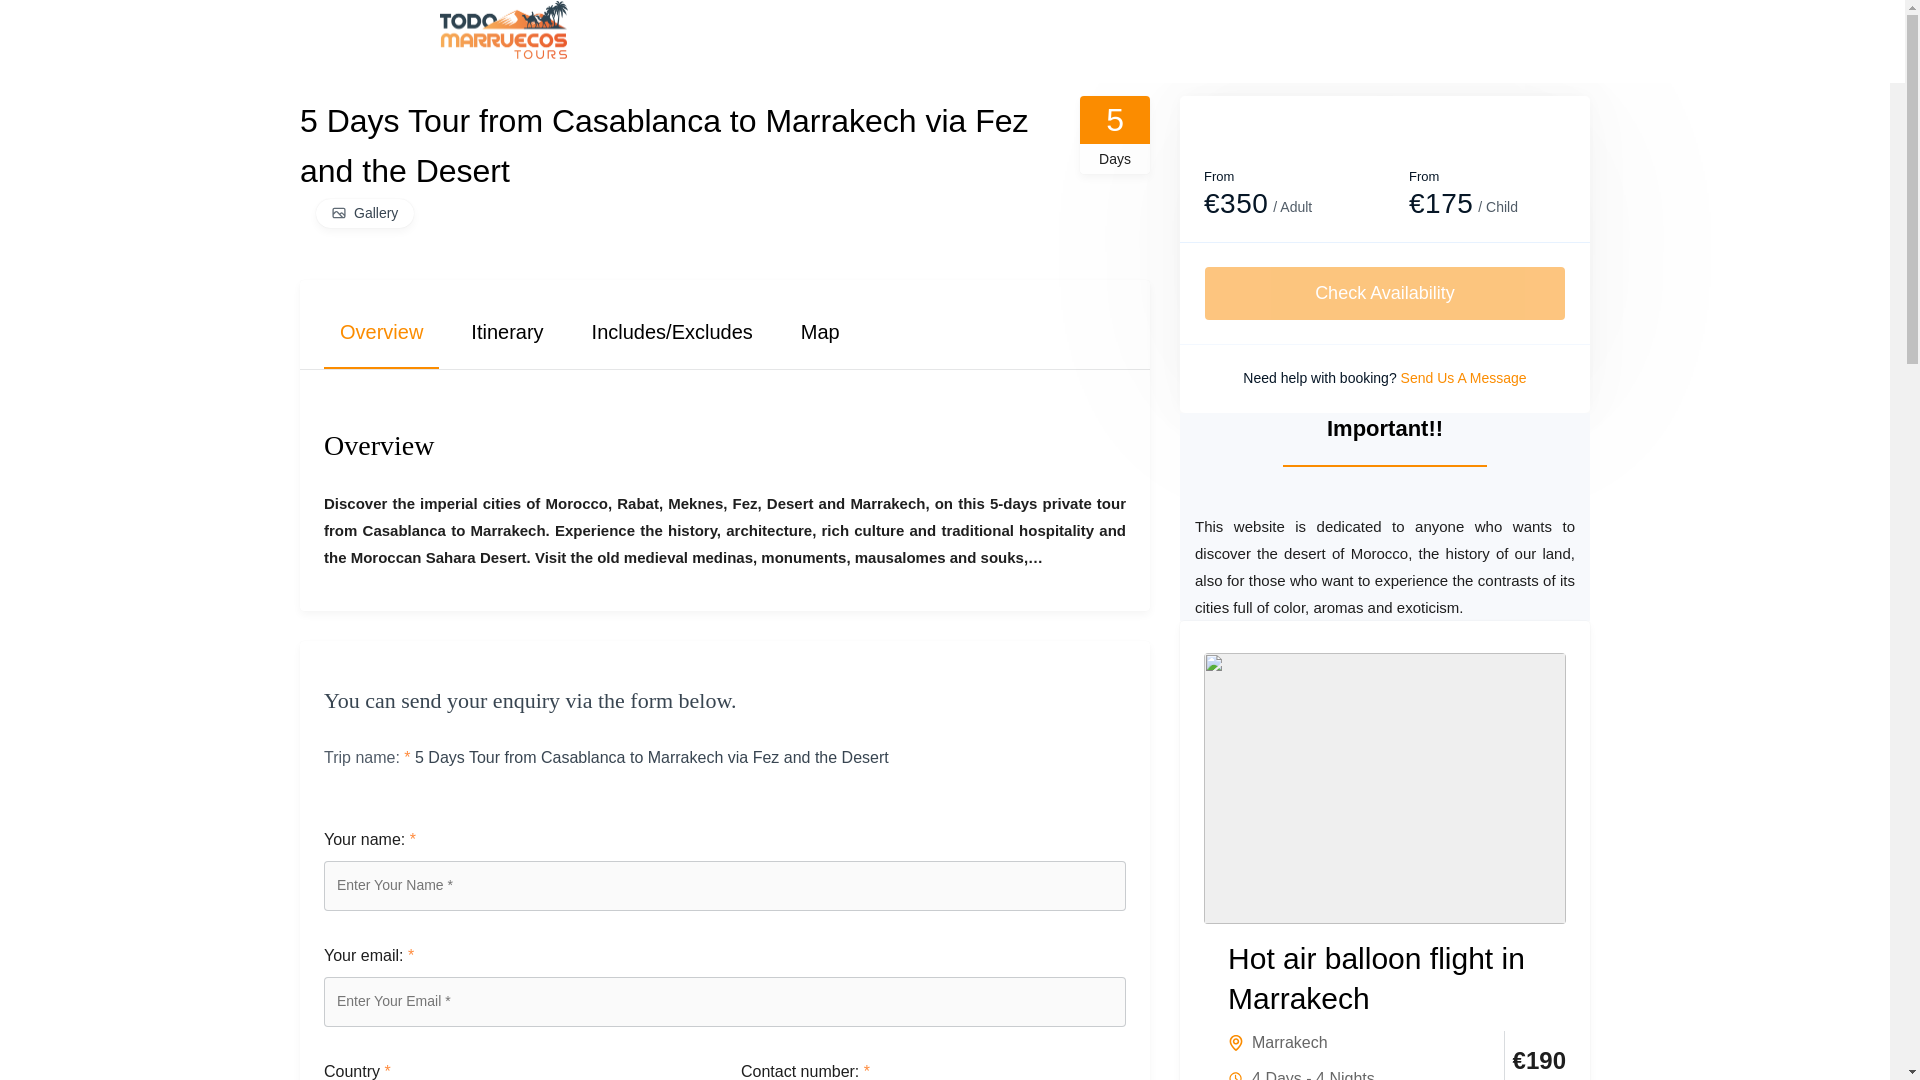 The width and height of the screenshot is (1920, 1080). I want to click on Overview, so click(382, 324).